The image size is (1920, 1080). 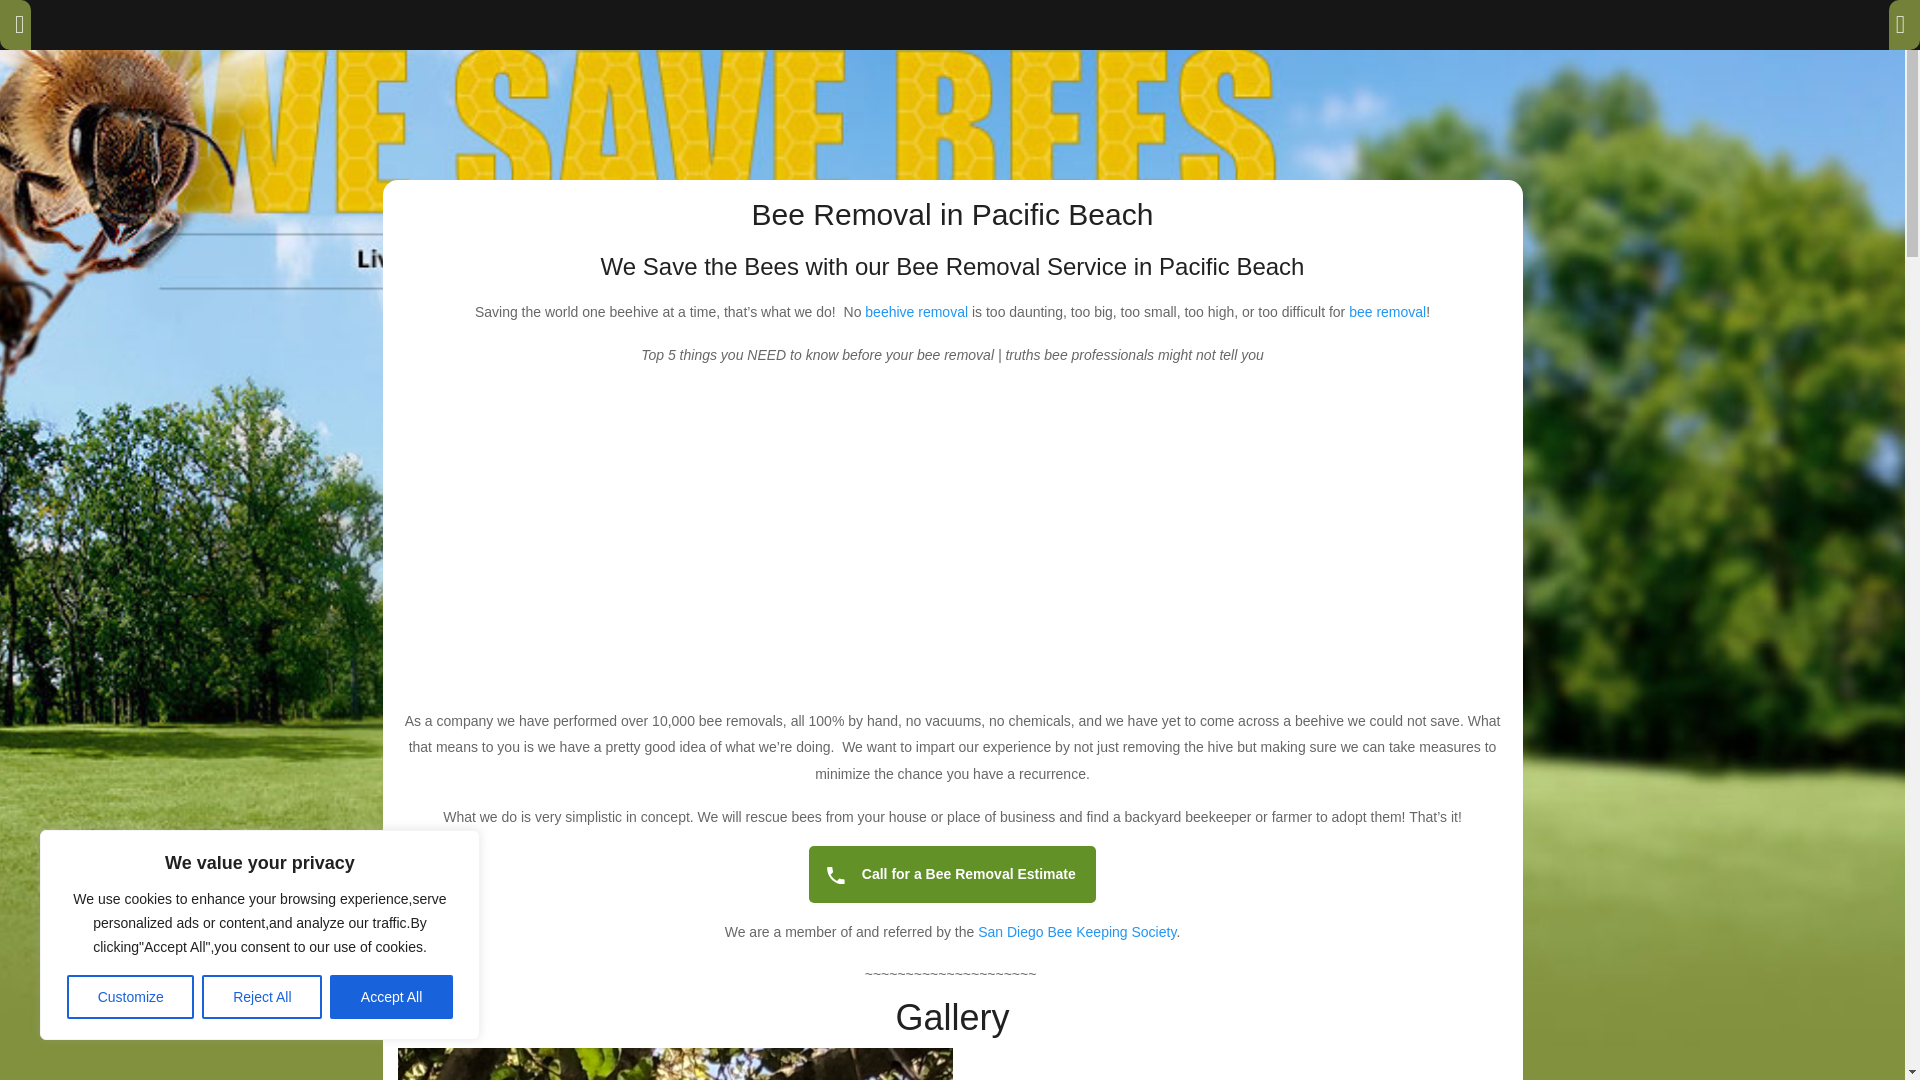 What do you see at coordinates (392, 997) in the screenshot?
I see `Accept All` at bounding box center [392, 997].